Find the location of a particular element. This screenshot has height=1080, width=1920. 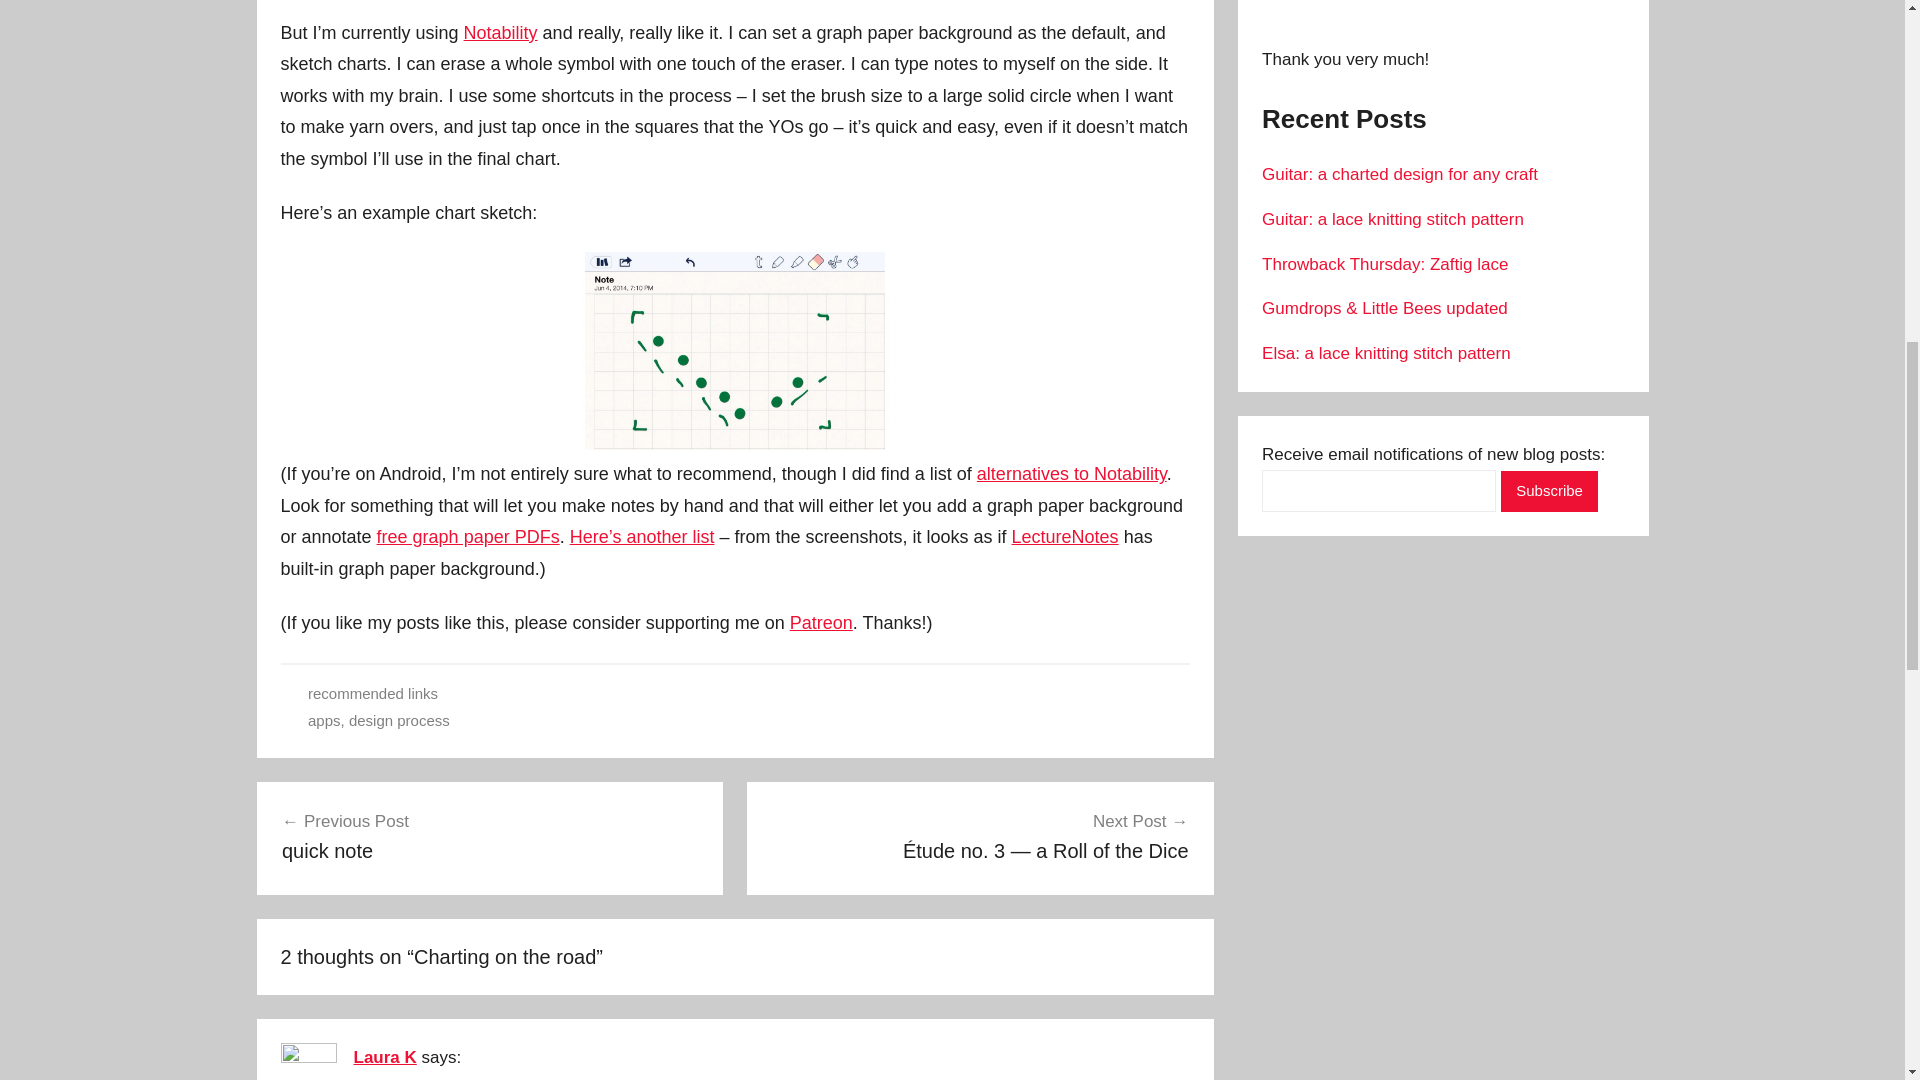

free graph paper PDFs is located at coordinates (468, 536).